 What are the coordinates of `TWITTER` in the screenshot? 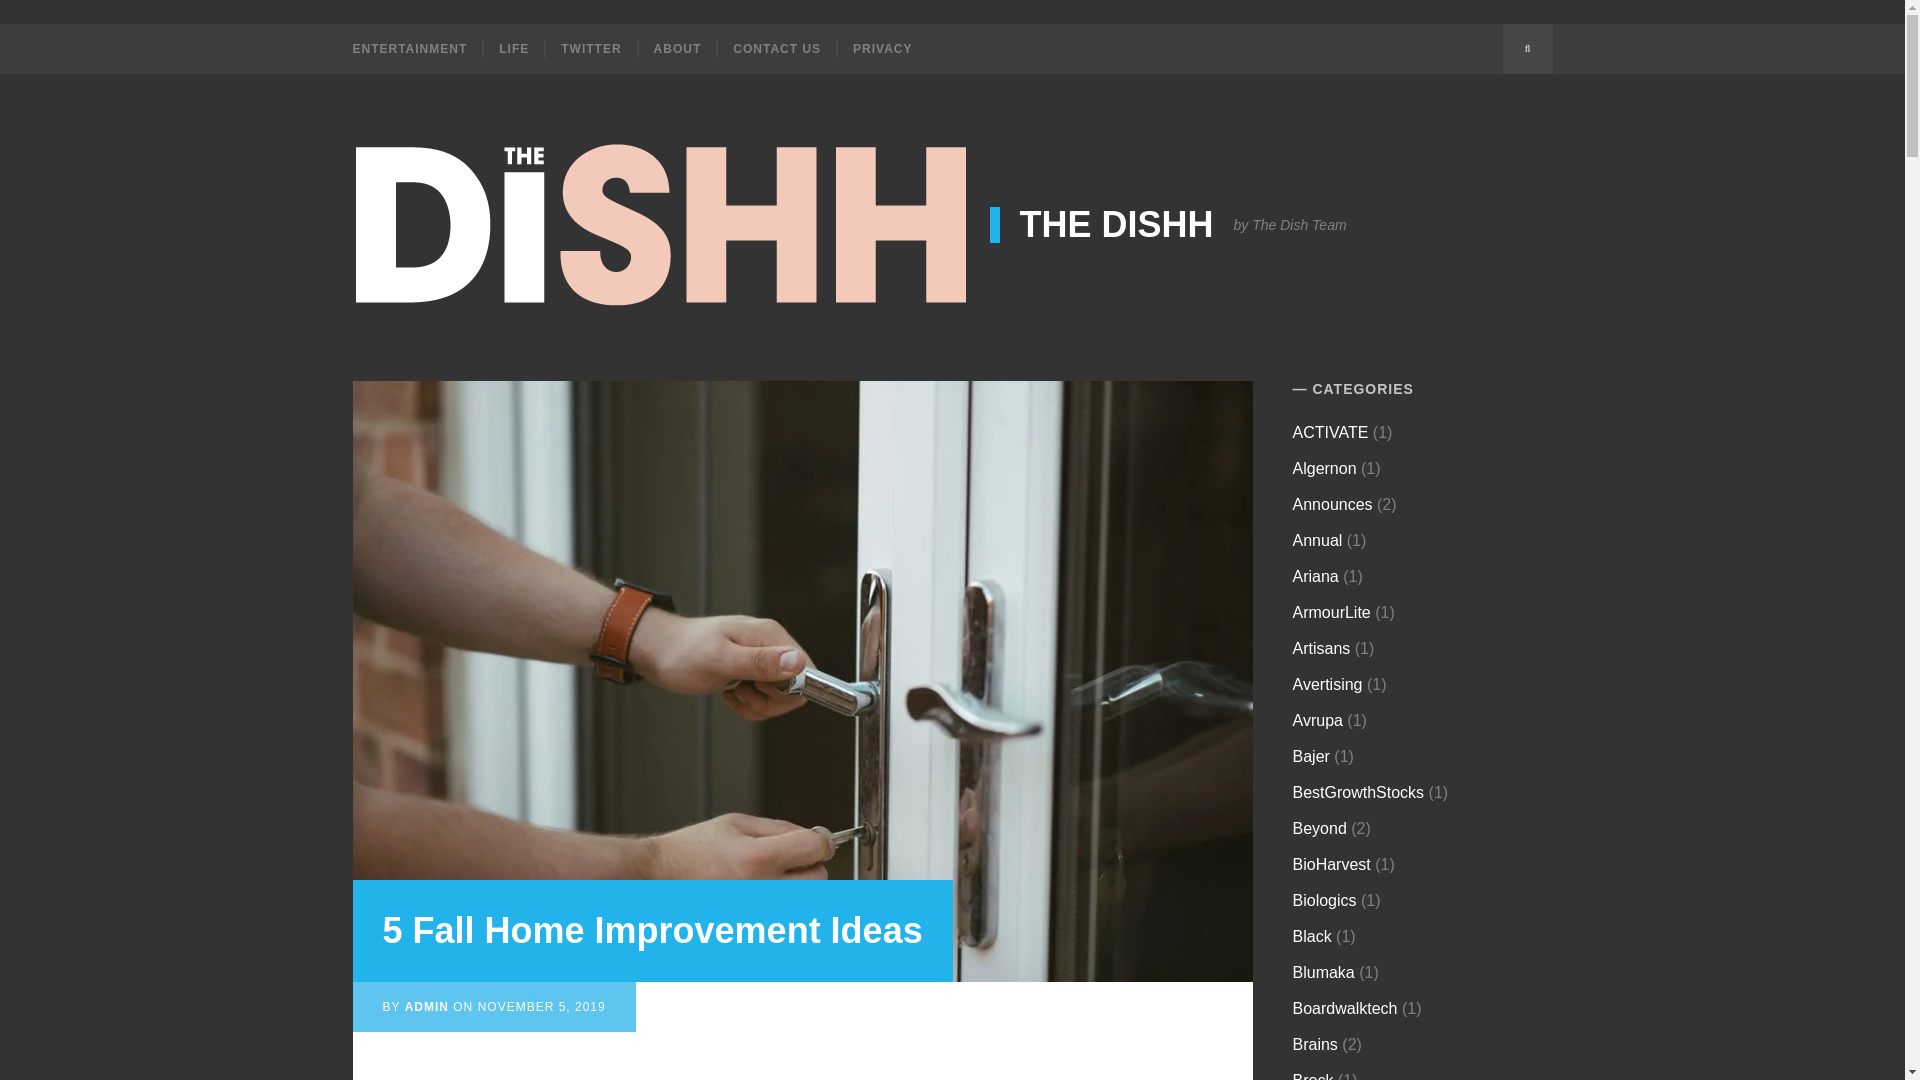 It's located at (589, 48).